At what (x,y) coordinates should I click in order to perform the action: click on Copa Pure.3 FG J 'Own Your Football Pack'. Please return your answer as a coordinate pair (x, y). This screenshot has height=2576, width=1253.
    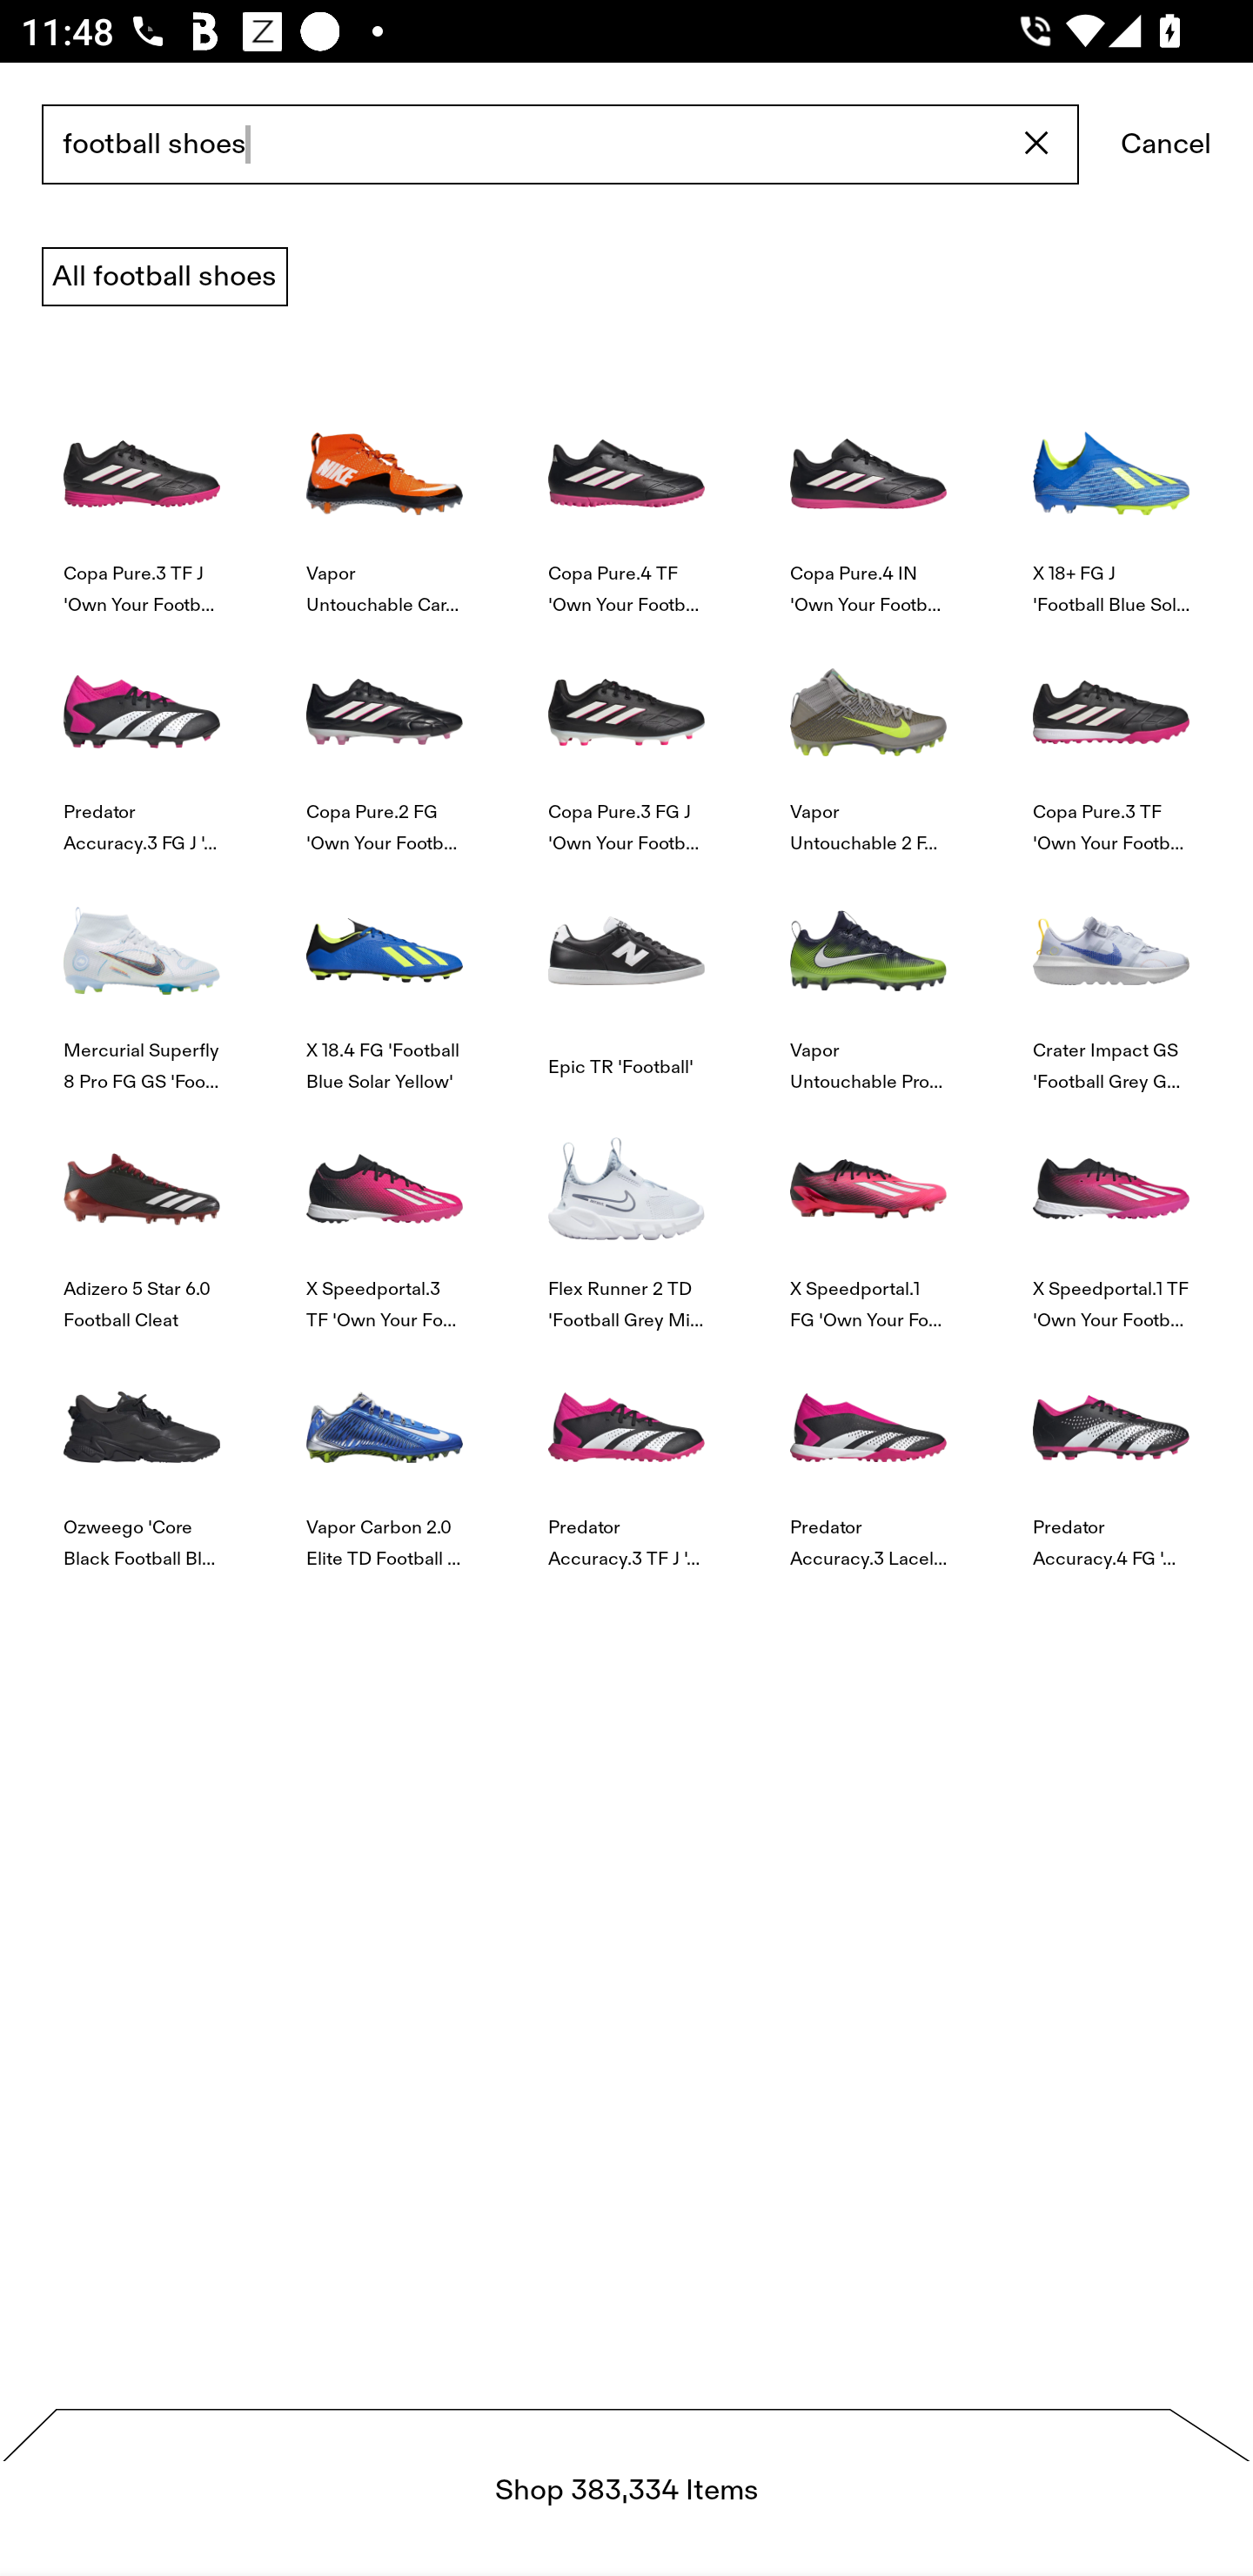
    Looking at the image, I should click on (626, 736).